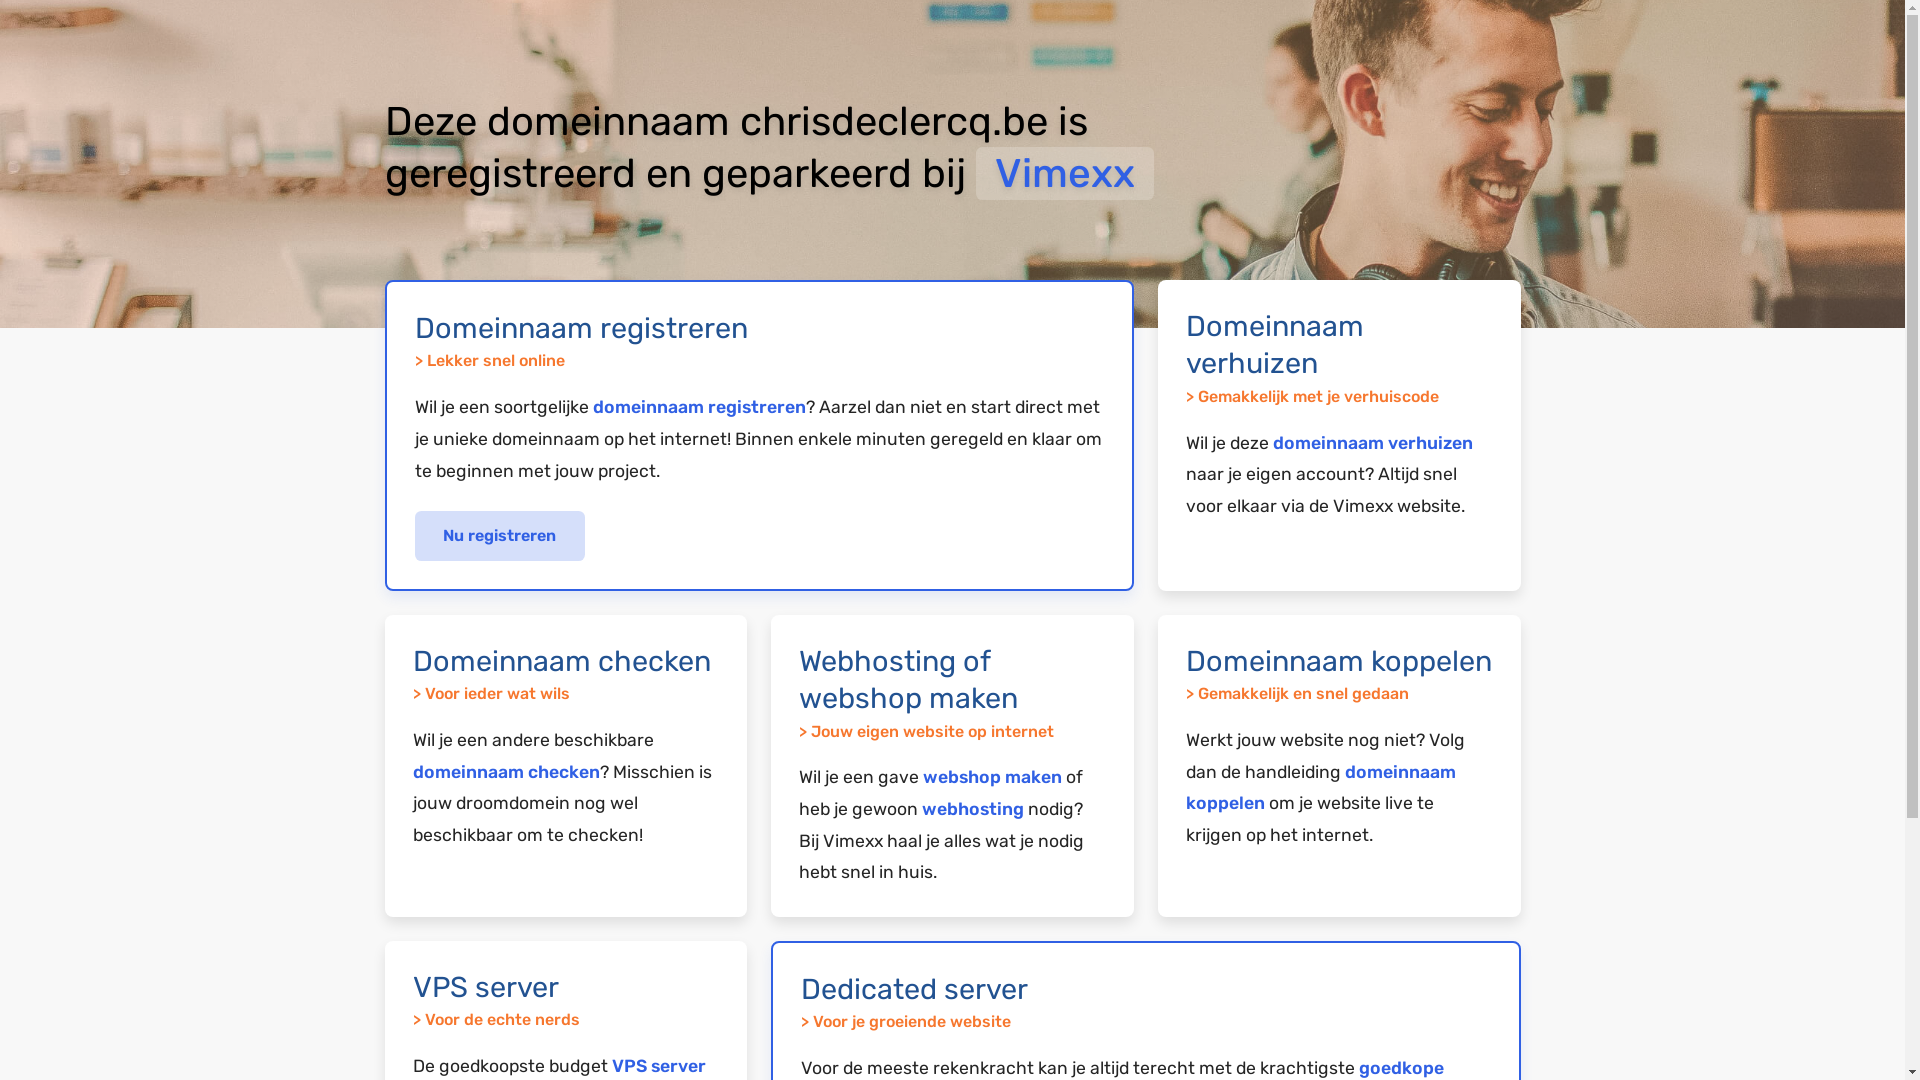 This screenshot has height=1080, width=1920. What do you see at coordinates (500, 536) in the screenshot?
I see `Nu registreren` at bounding box center [500, 536].